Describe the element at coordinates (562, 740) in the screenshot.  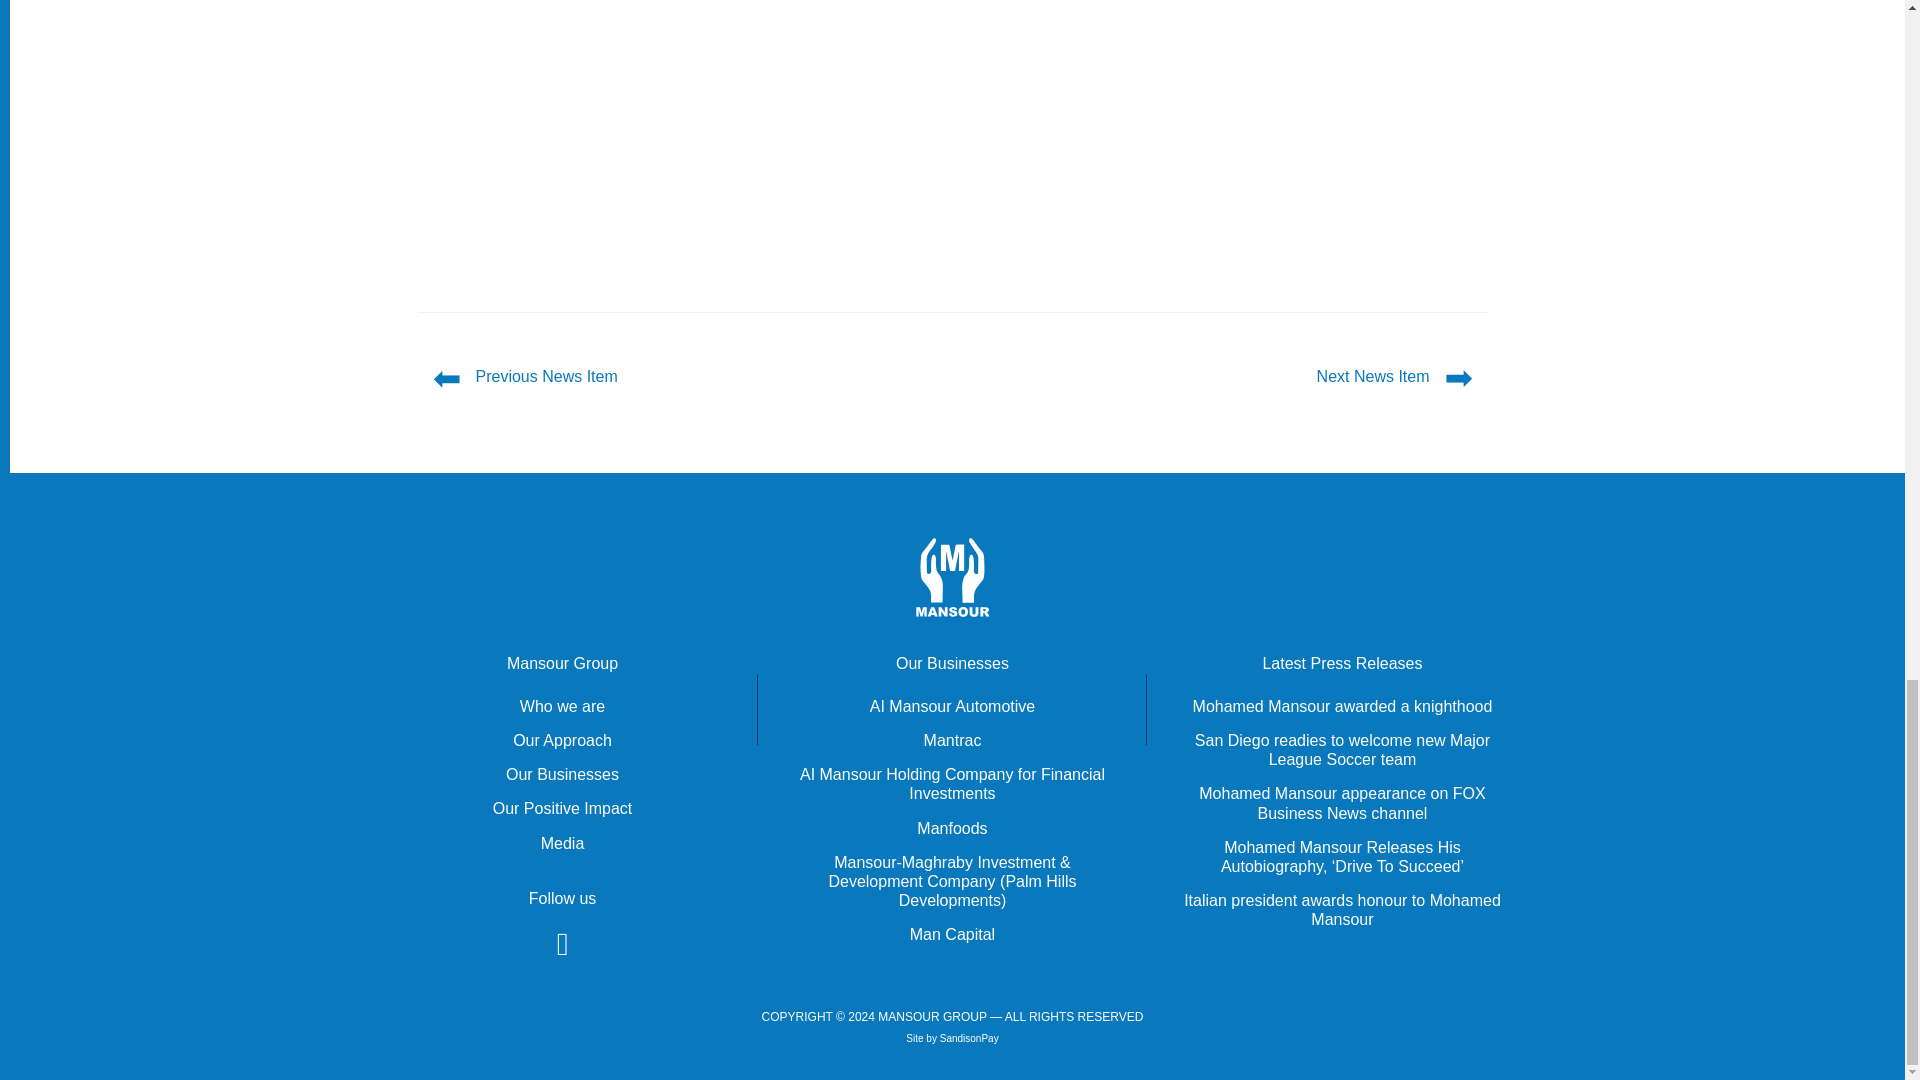
I see `Our Approach` at that location.